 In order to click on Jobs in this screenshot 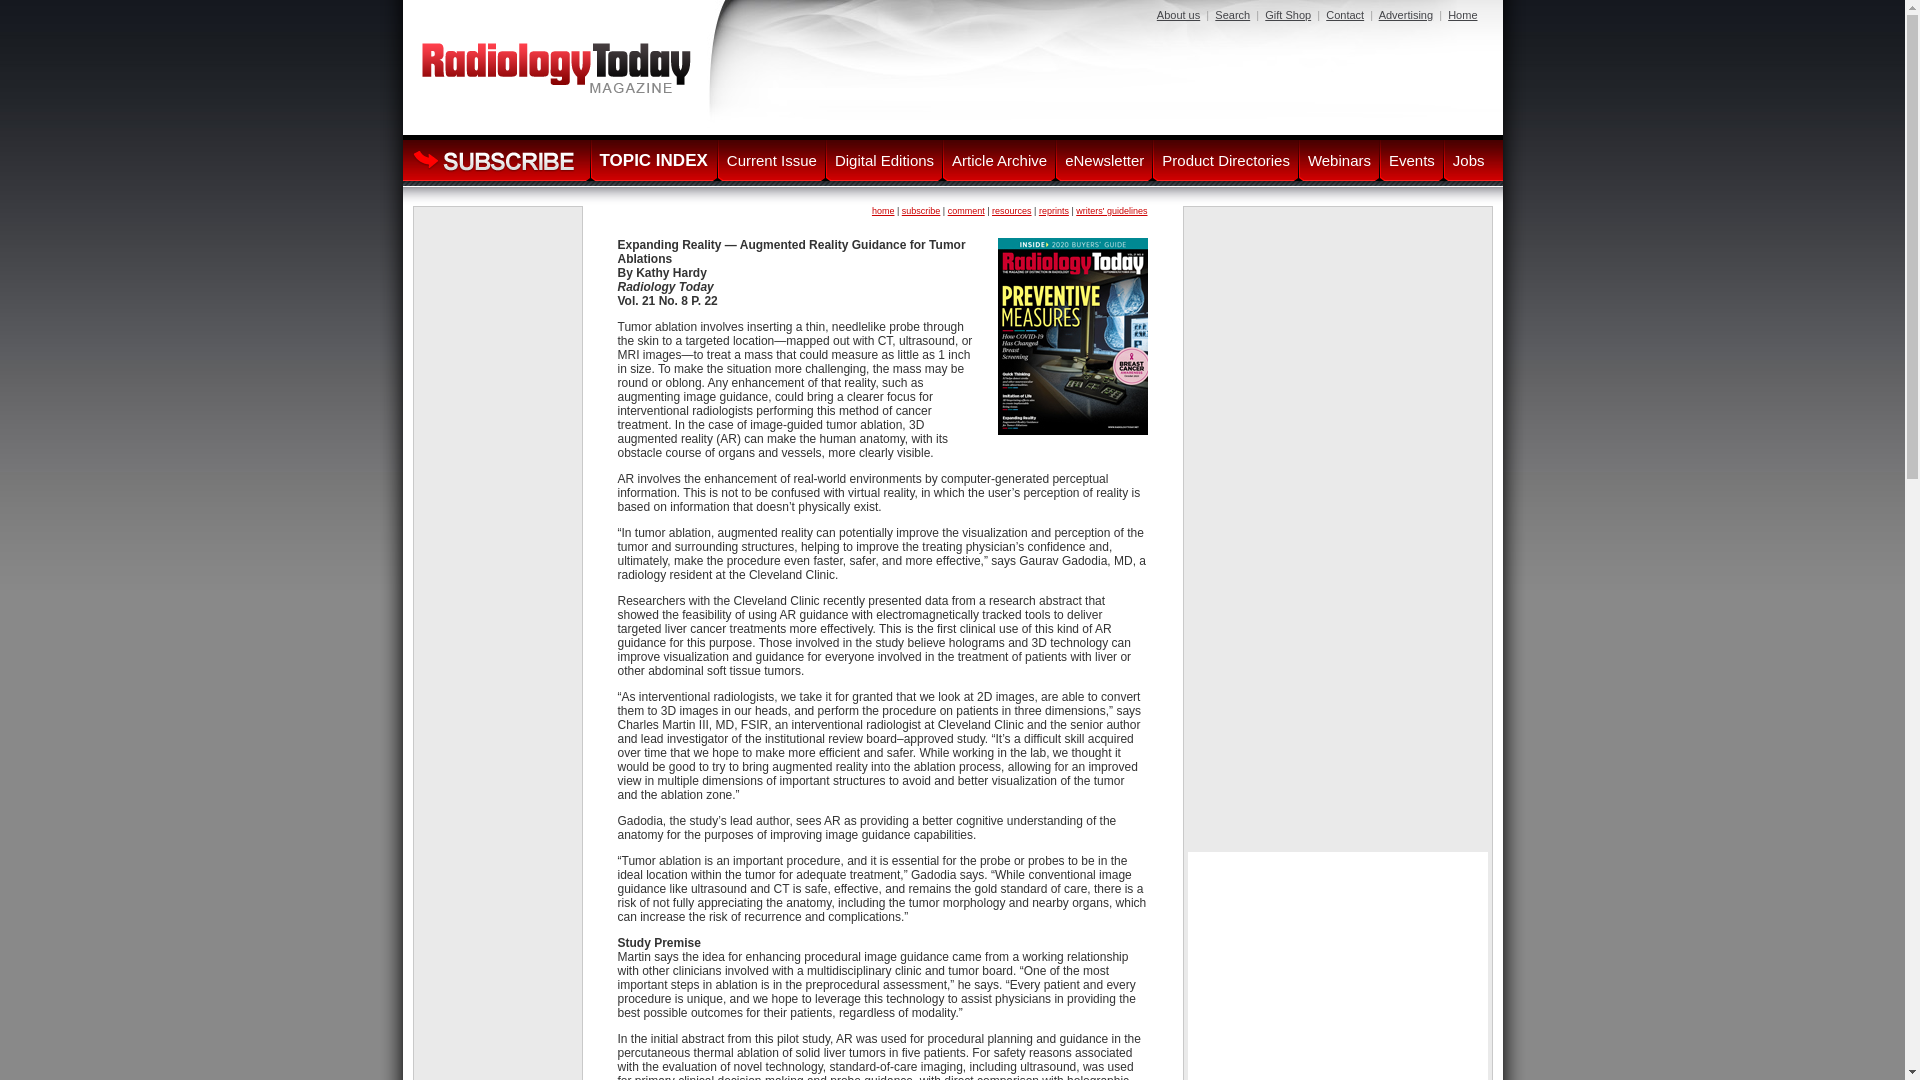, I will do `click(1468, 160)`.